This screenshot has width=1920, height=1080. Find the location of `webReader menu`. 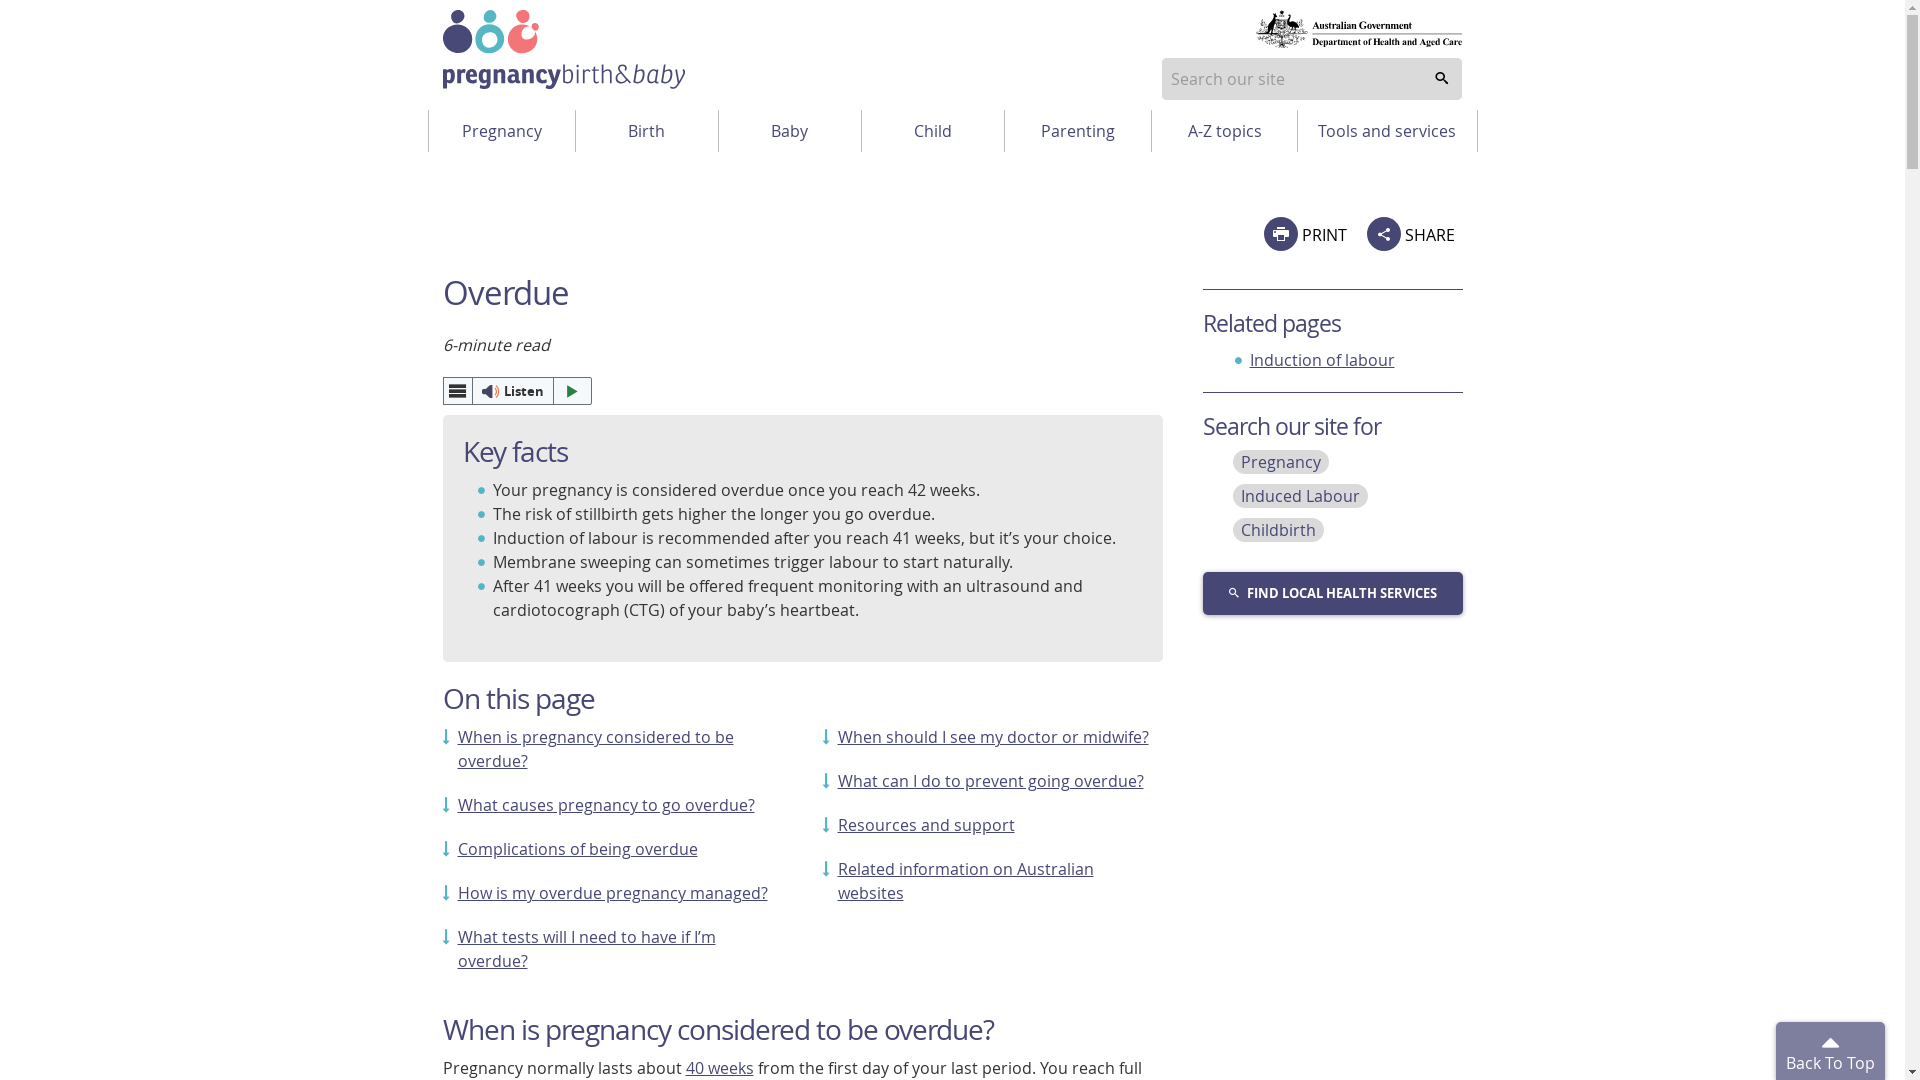

webReader menu is located at coordinates (457, 391).